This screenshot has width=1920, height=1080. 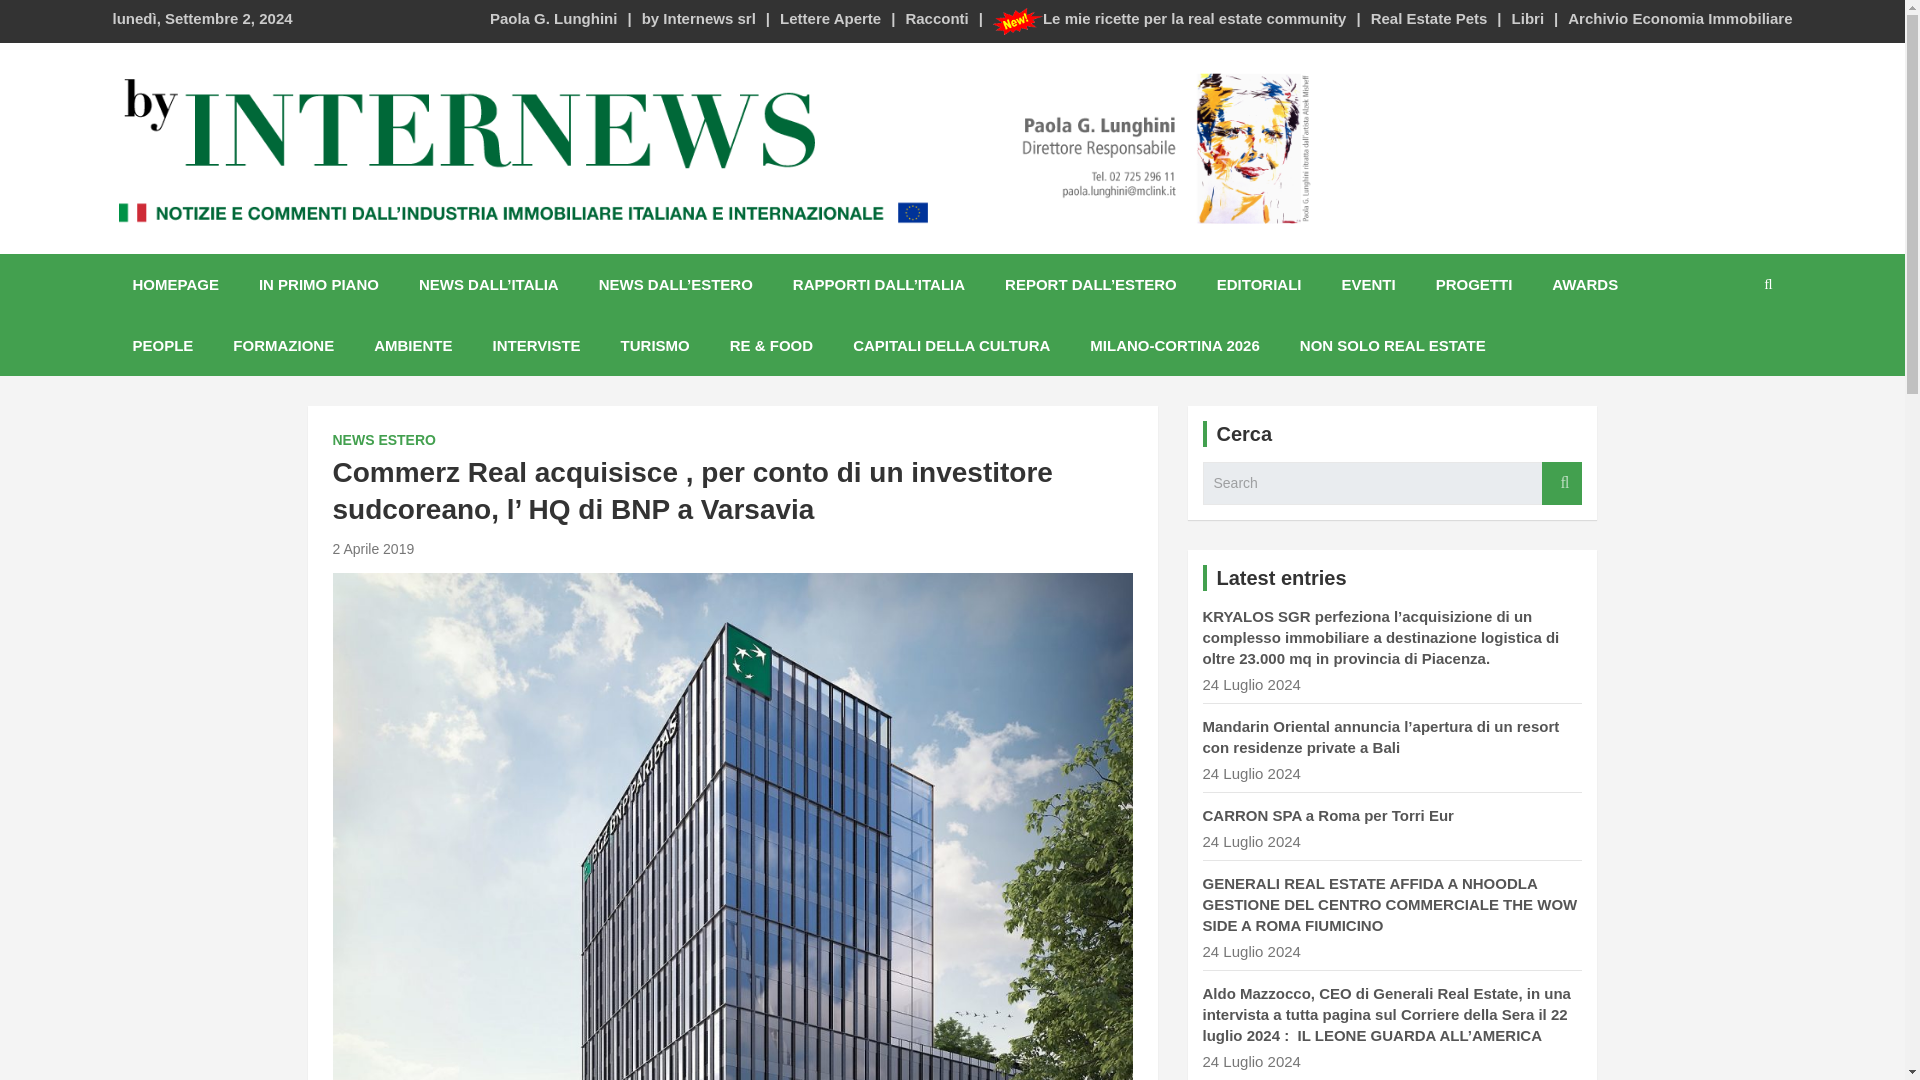 What do you see at coordinates (1174, 345) in the screenshot?
I see `MILANO-CORTINA 2026` at bounding box center [1174, 345].